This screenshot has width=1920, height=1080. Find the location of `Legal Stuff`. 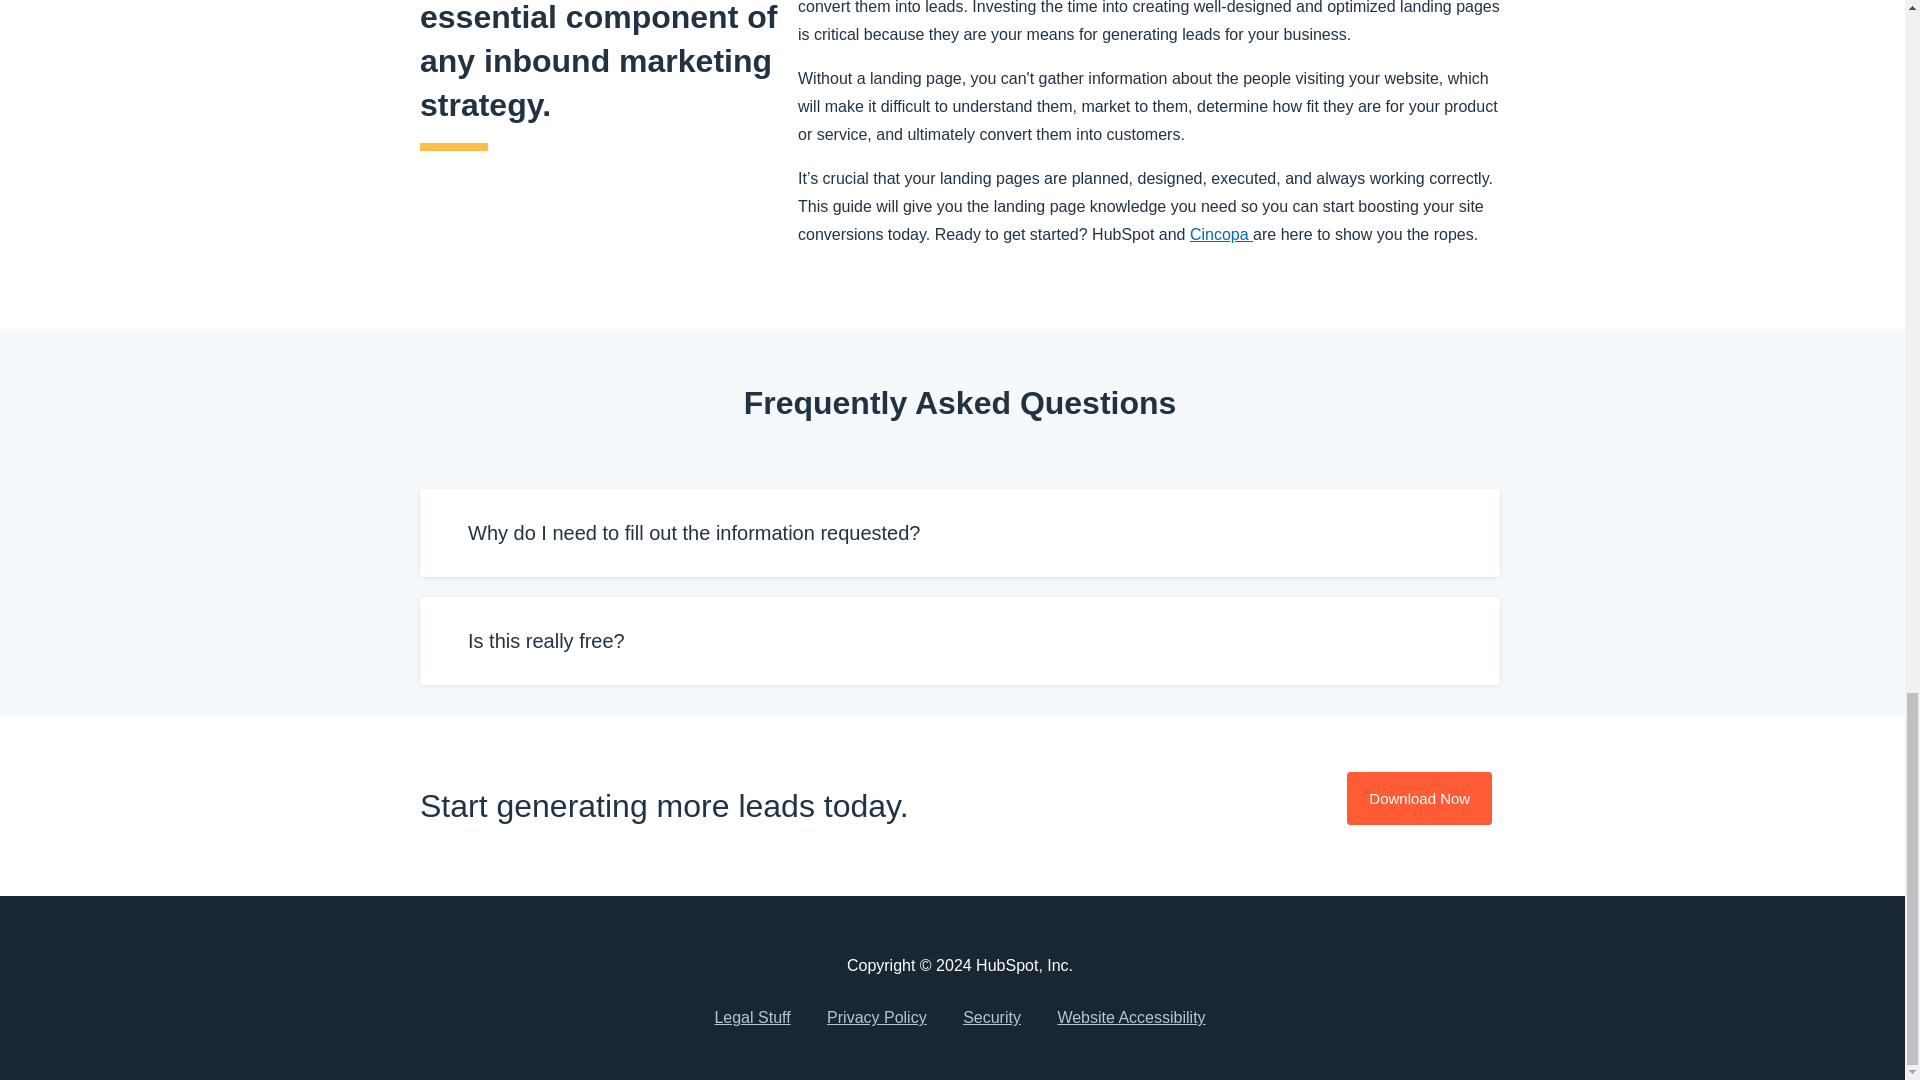

Legal Stuff is located at coordinates (752, 1018).